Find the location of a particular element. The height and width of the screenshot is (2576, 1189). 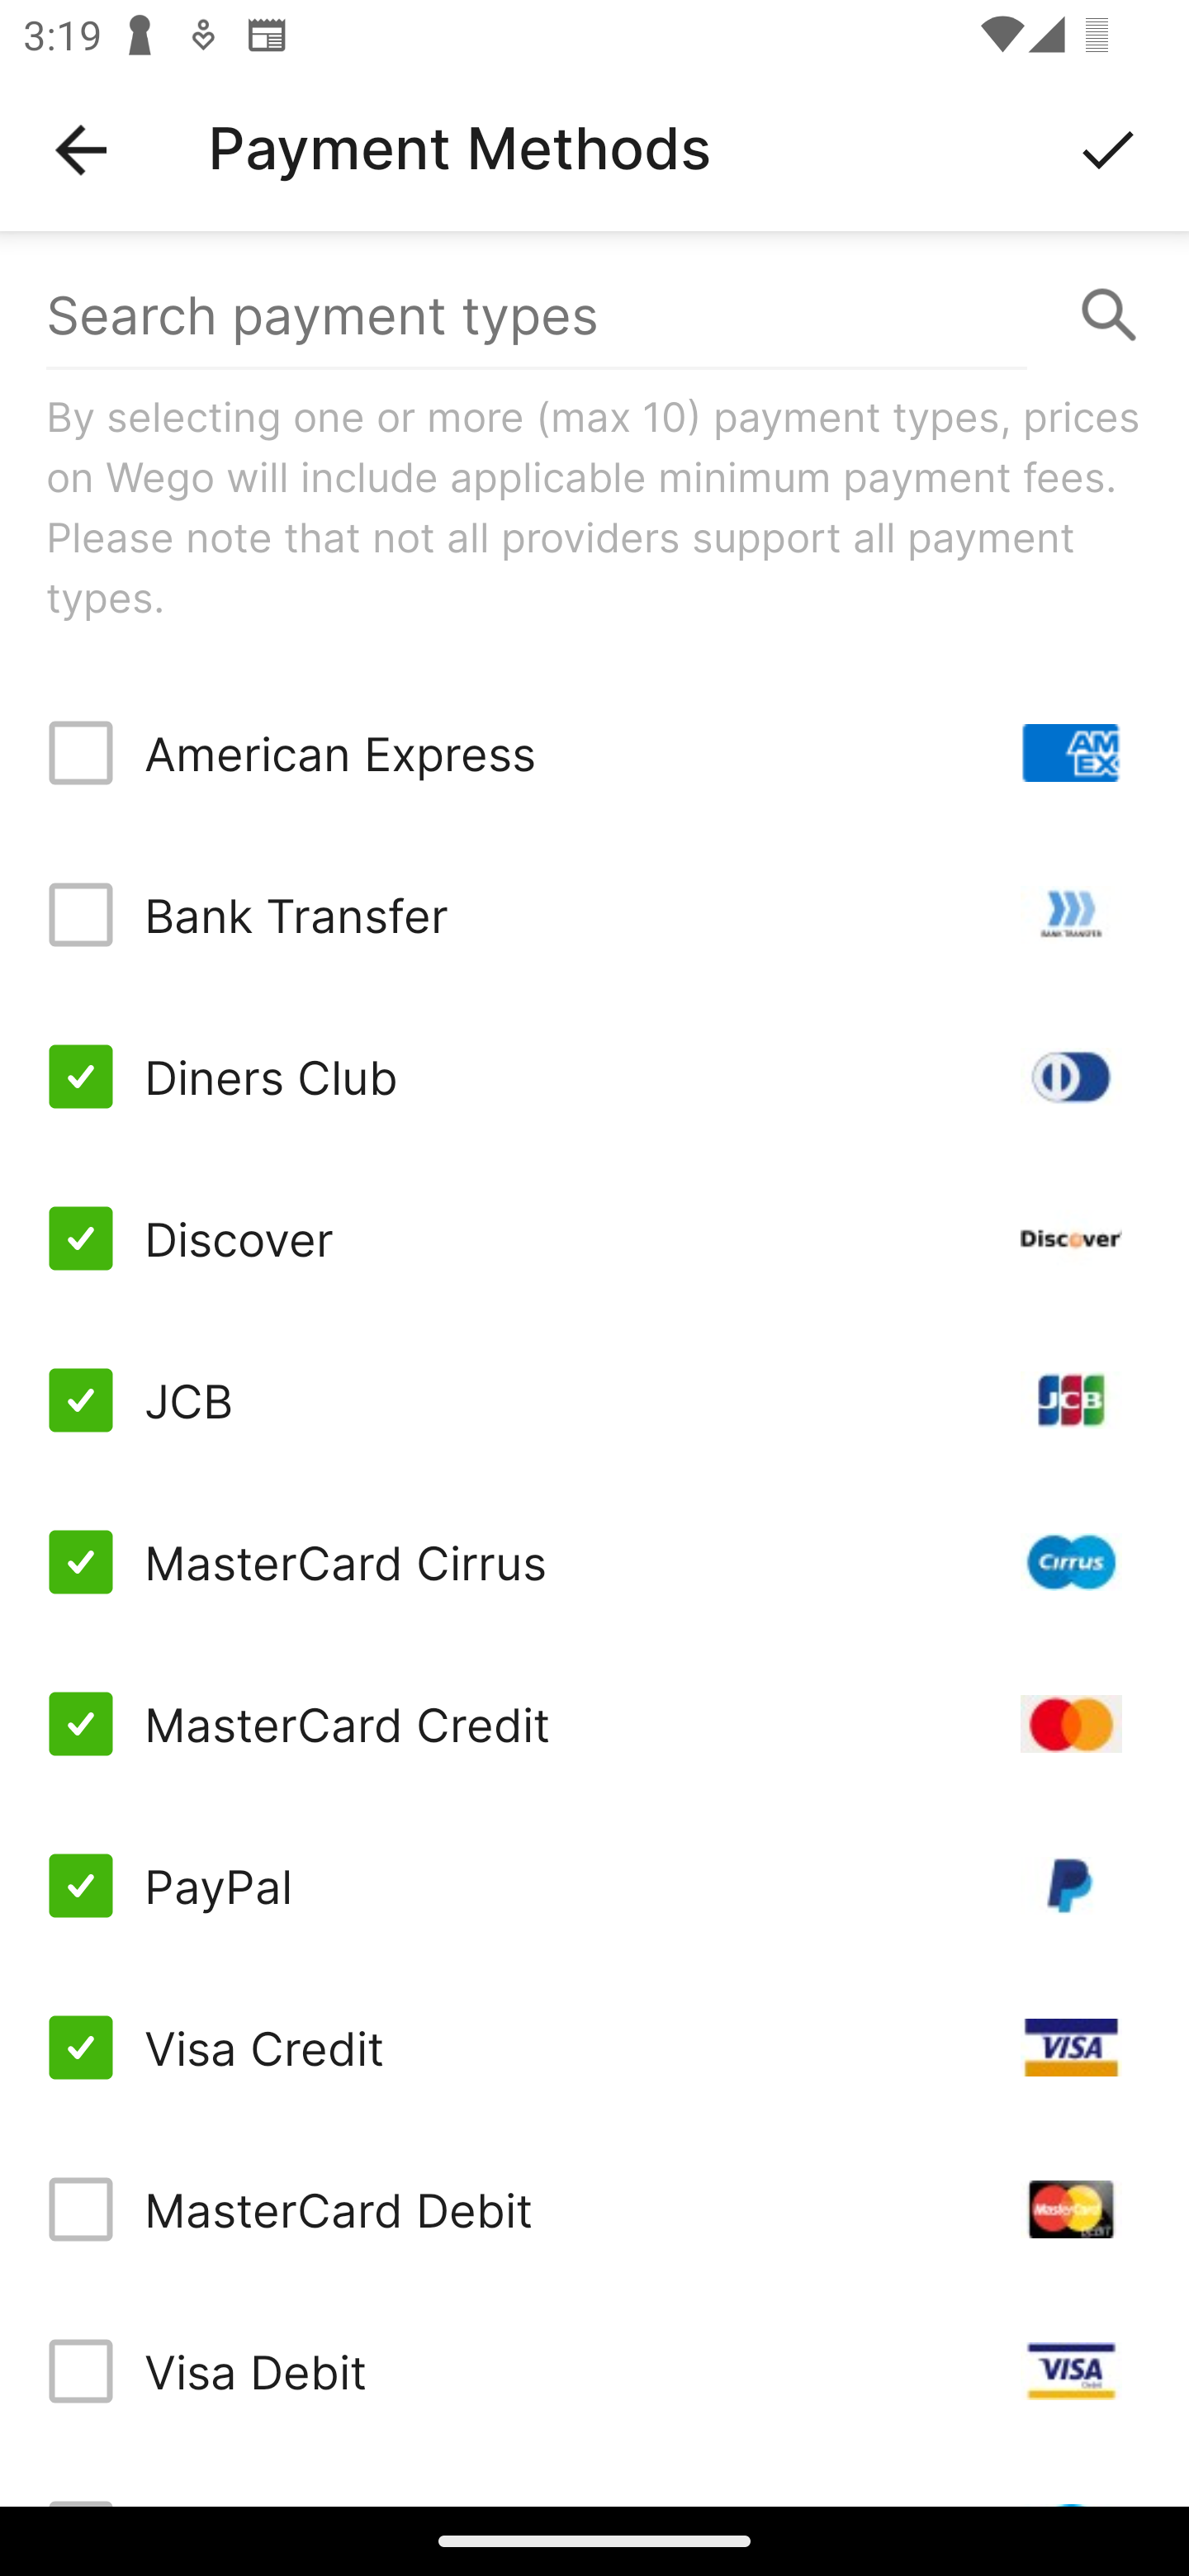

Visa Credit is located at coordinates (594, 2046).